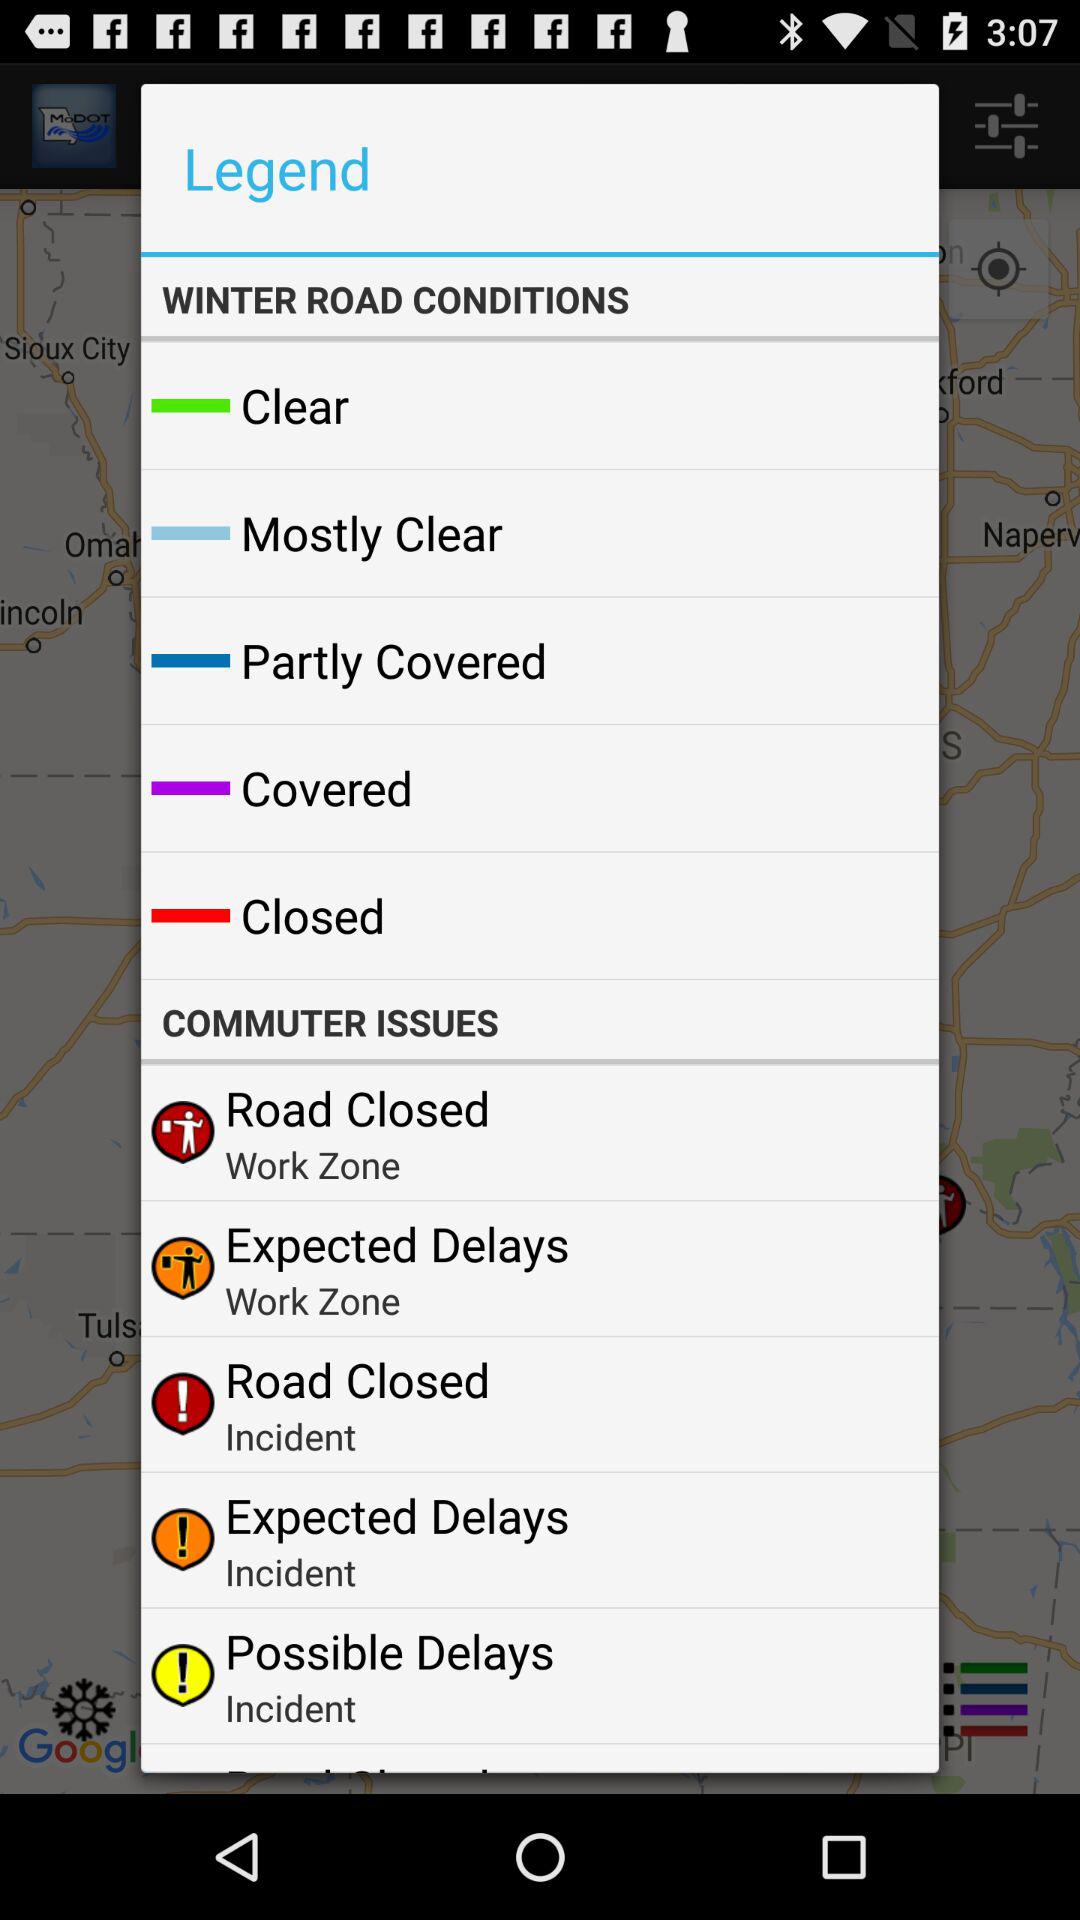  Describe the element at coordinates (876, 406) in the screenshot. I see `turn off the item next to the clear app` at that location.